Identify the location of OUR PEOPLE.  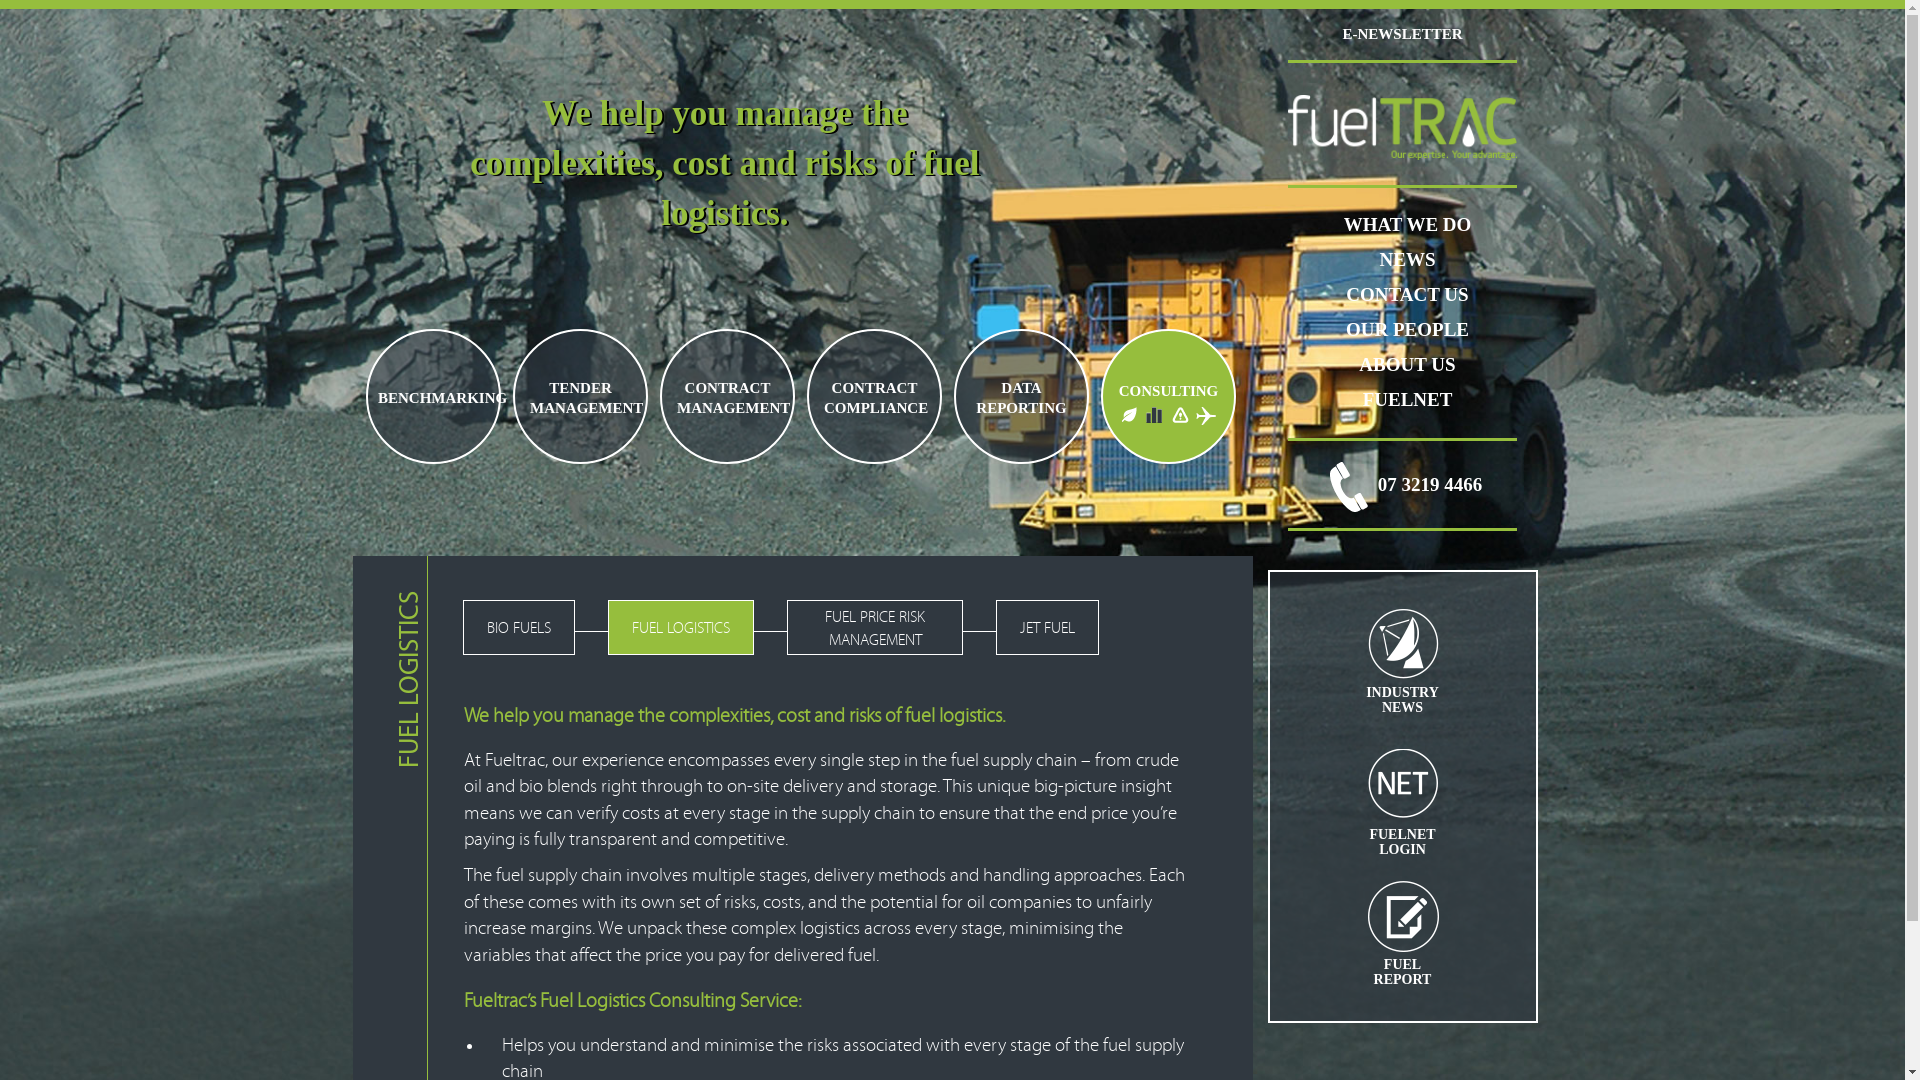
(1408, 330).